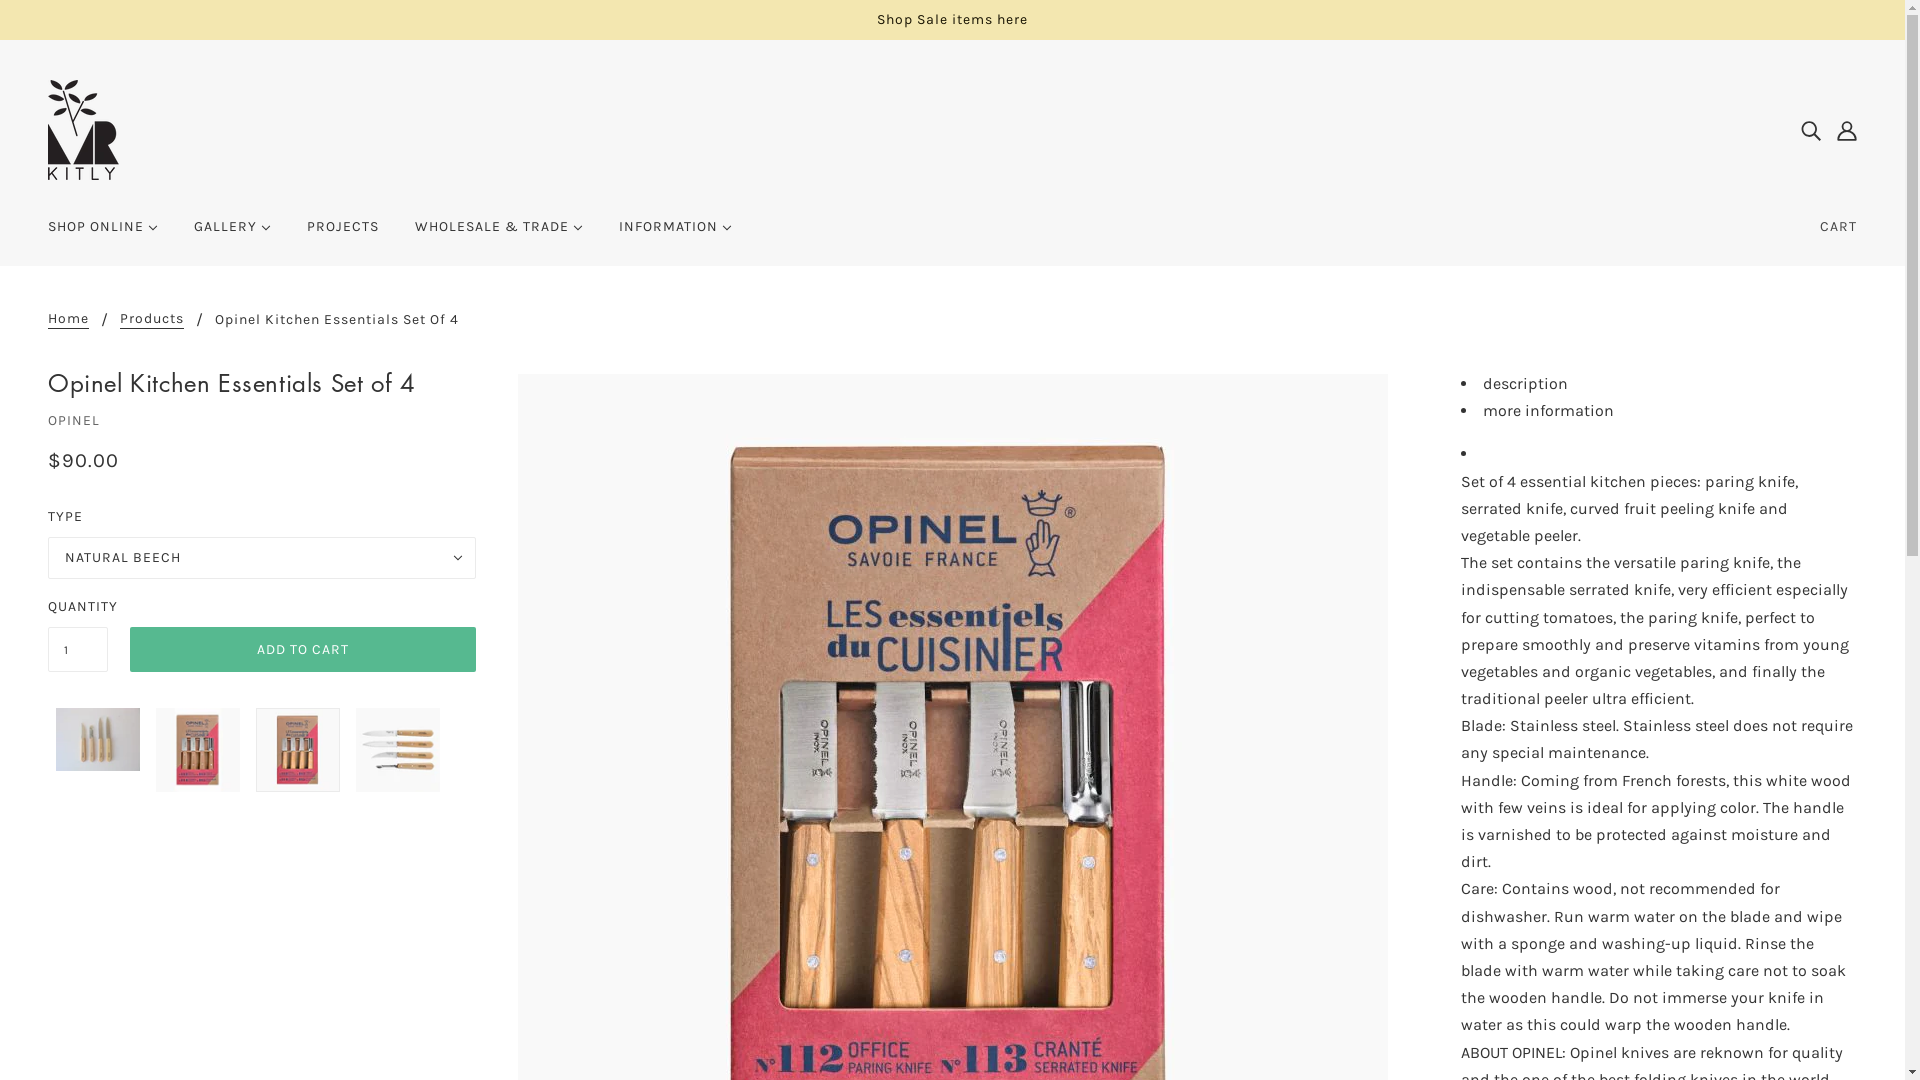  Describe the element at coordinates (343, 235) in the screenshot. I see `PROJECTS` at that location.